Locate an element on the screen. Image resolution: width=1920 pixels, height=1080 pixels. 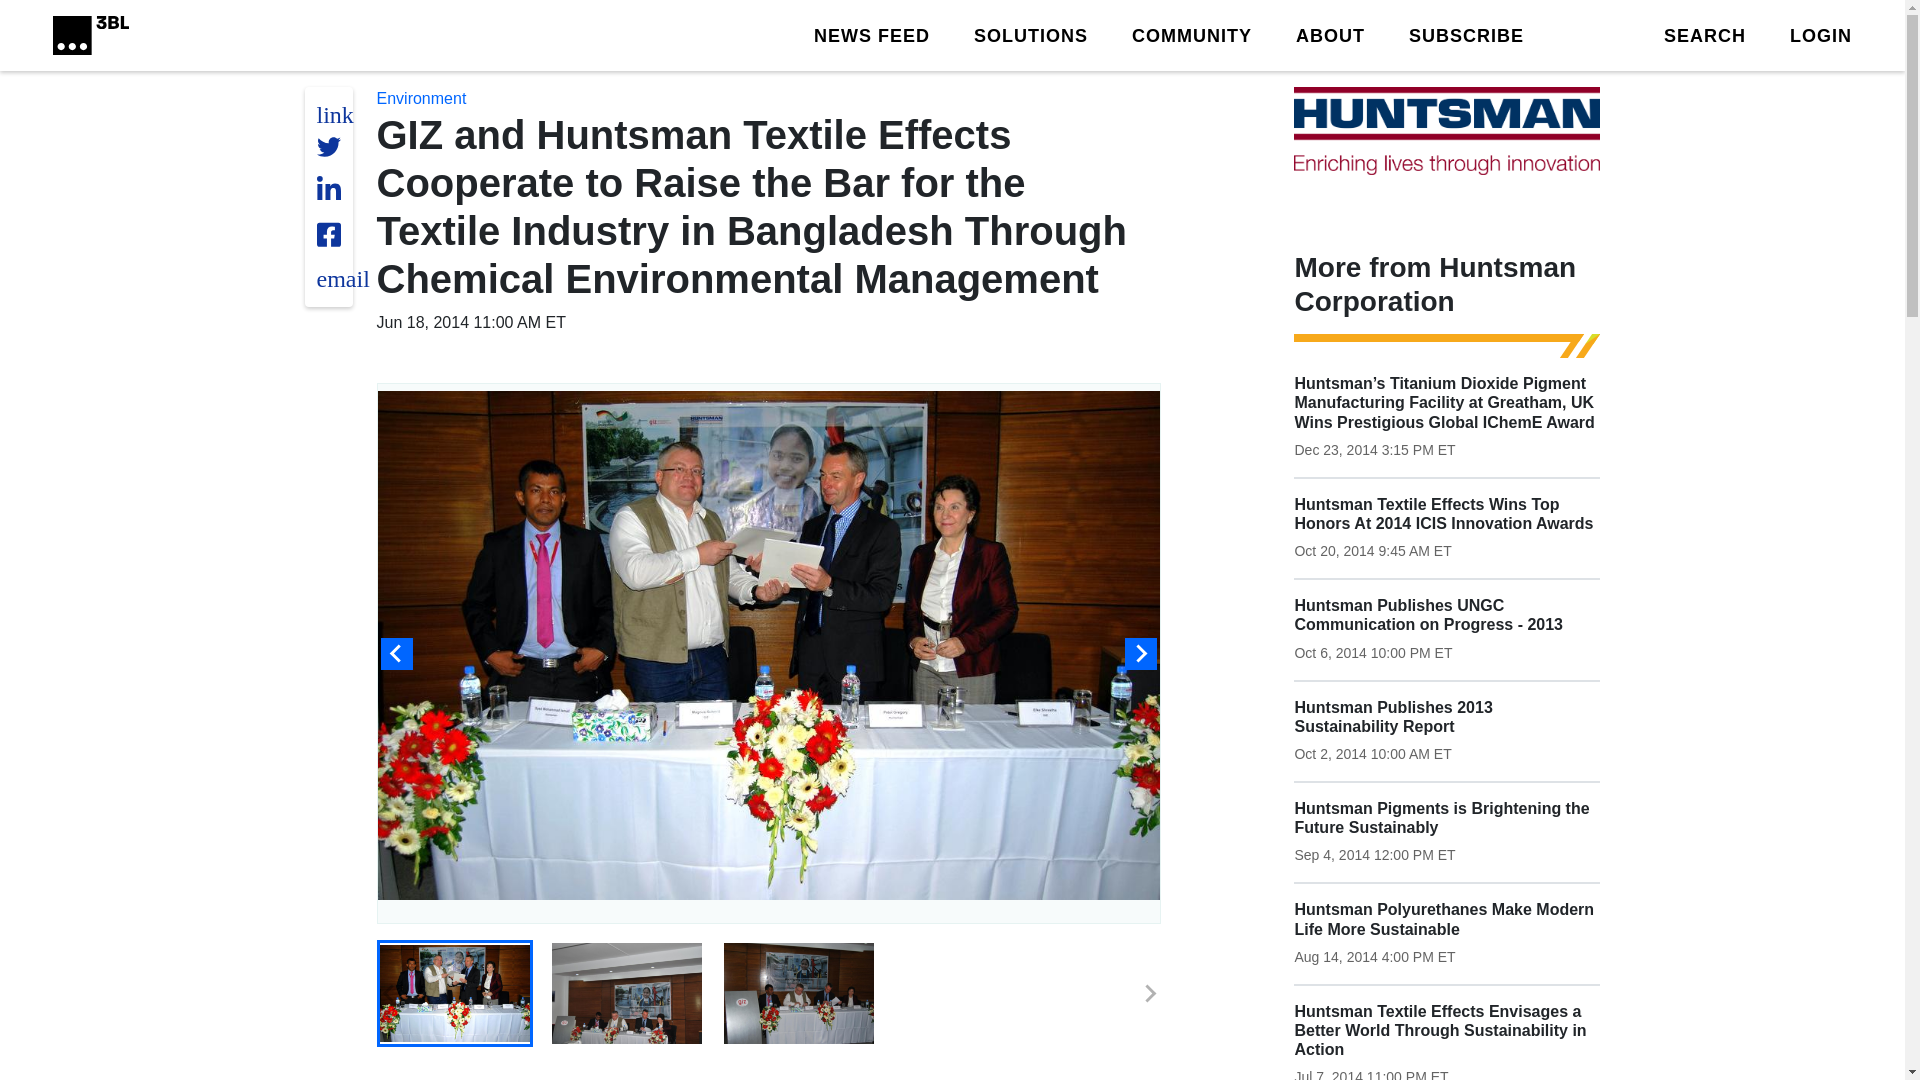
link to 3 B L Media's Twitter is located at coordinates (334, 114).